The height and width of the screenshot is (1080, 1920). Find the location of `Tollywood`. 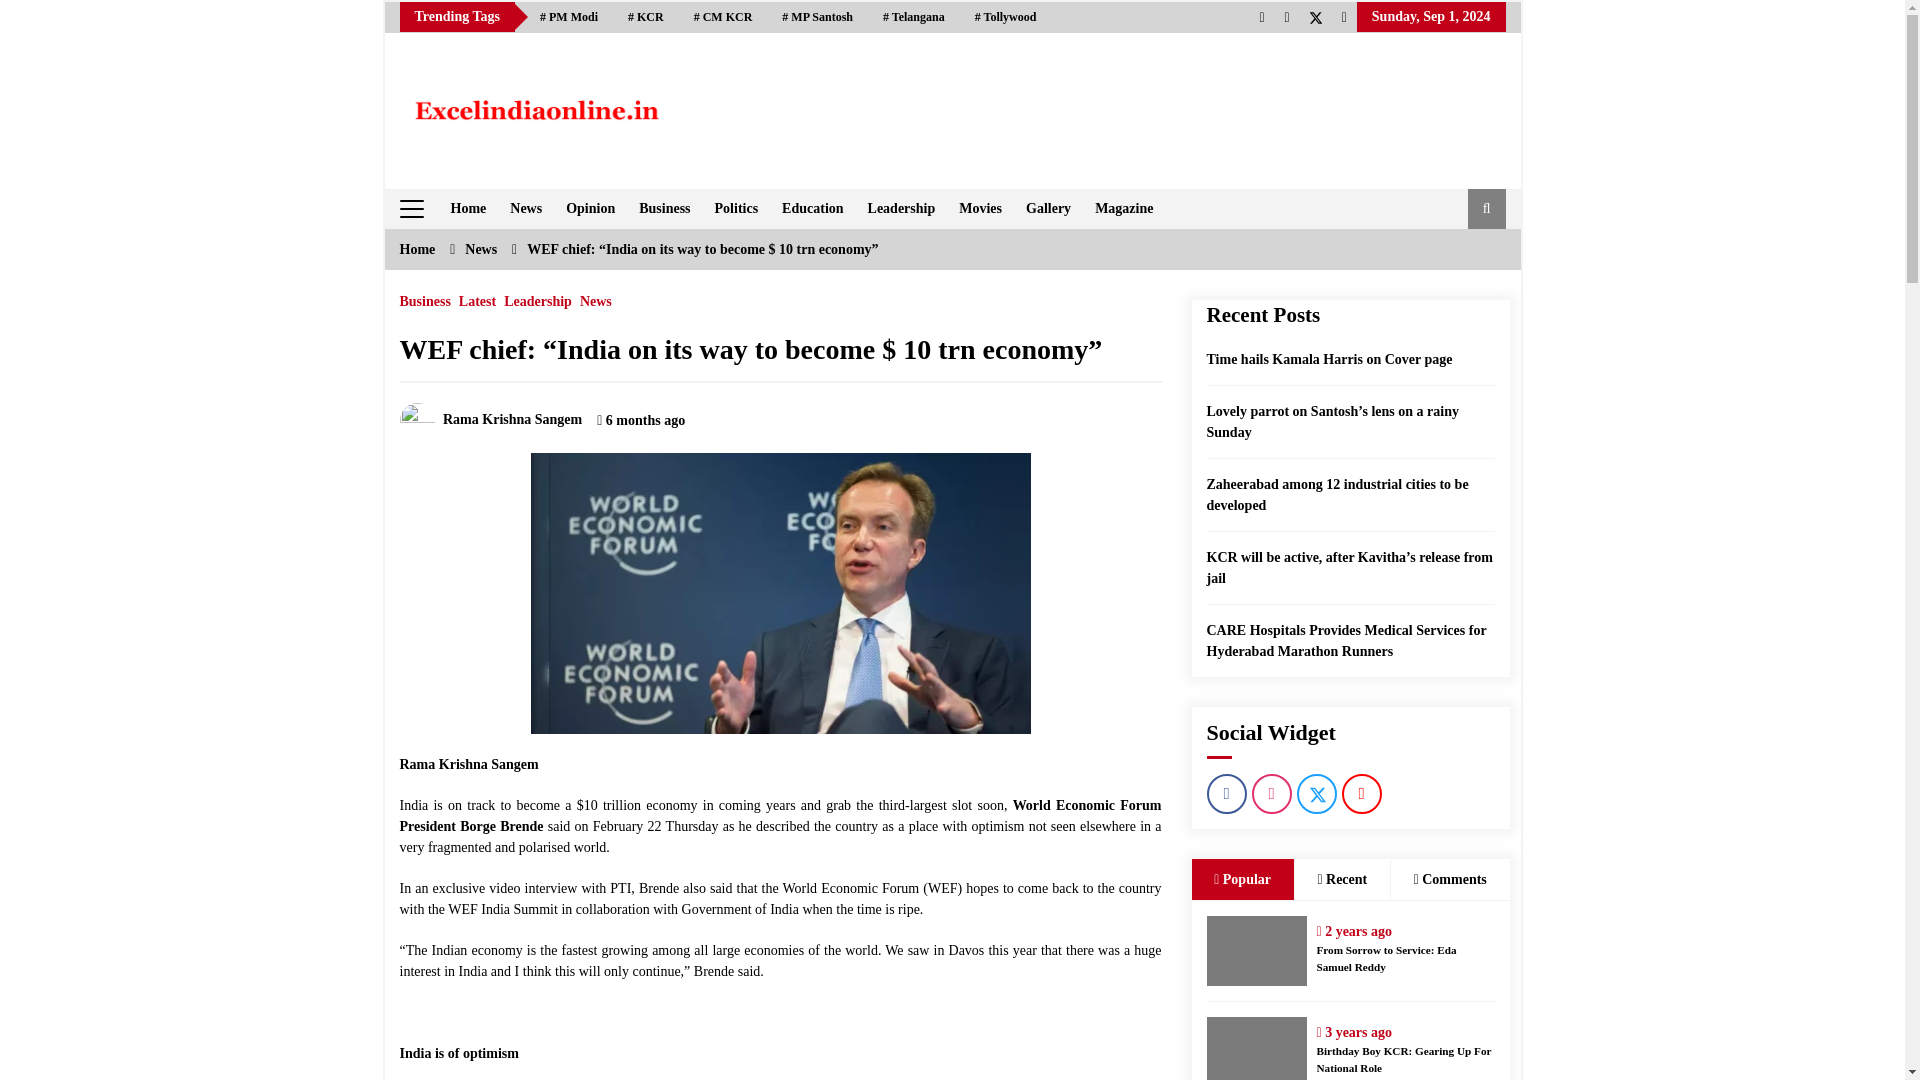

Tollywood is located at coordinates (1006, 17).